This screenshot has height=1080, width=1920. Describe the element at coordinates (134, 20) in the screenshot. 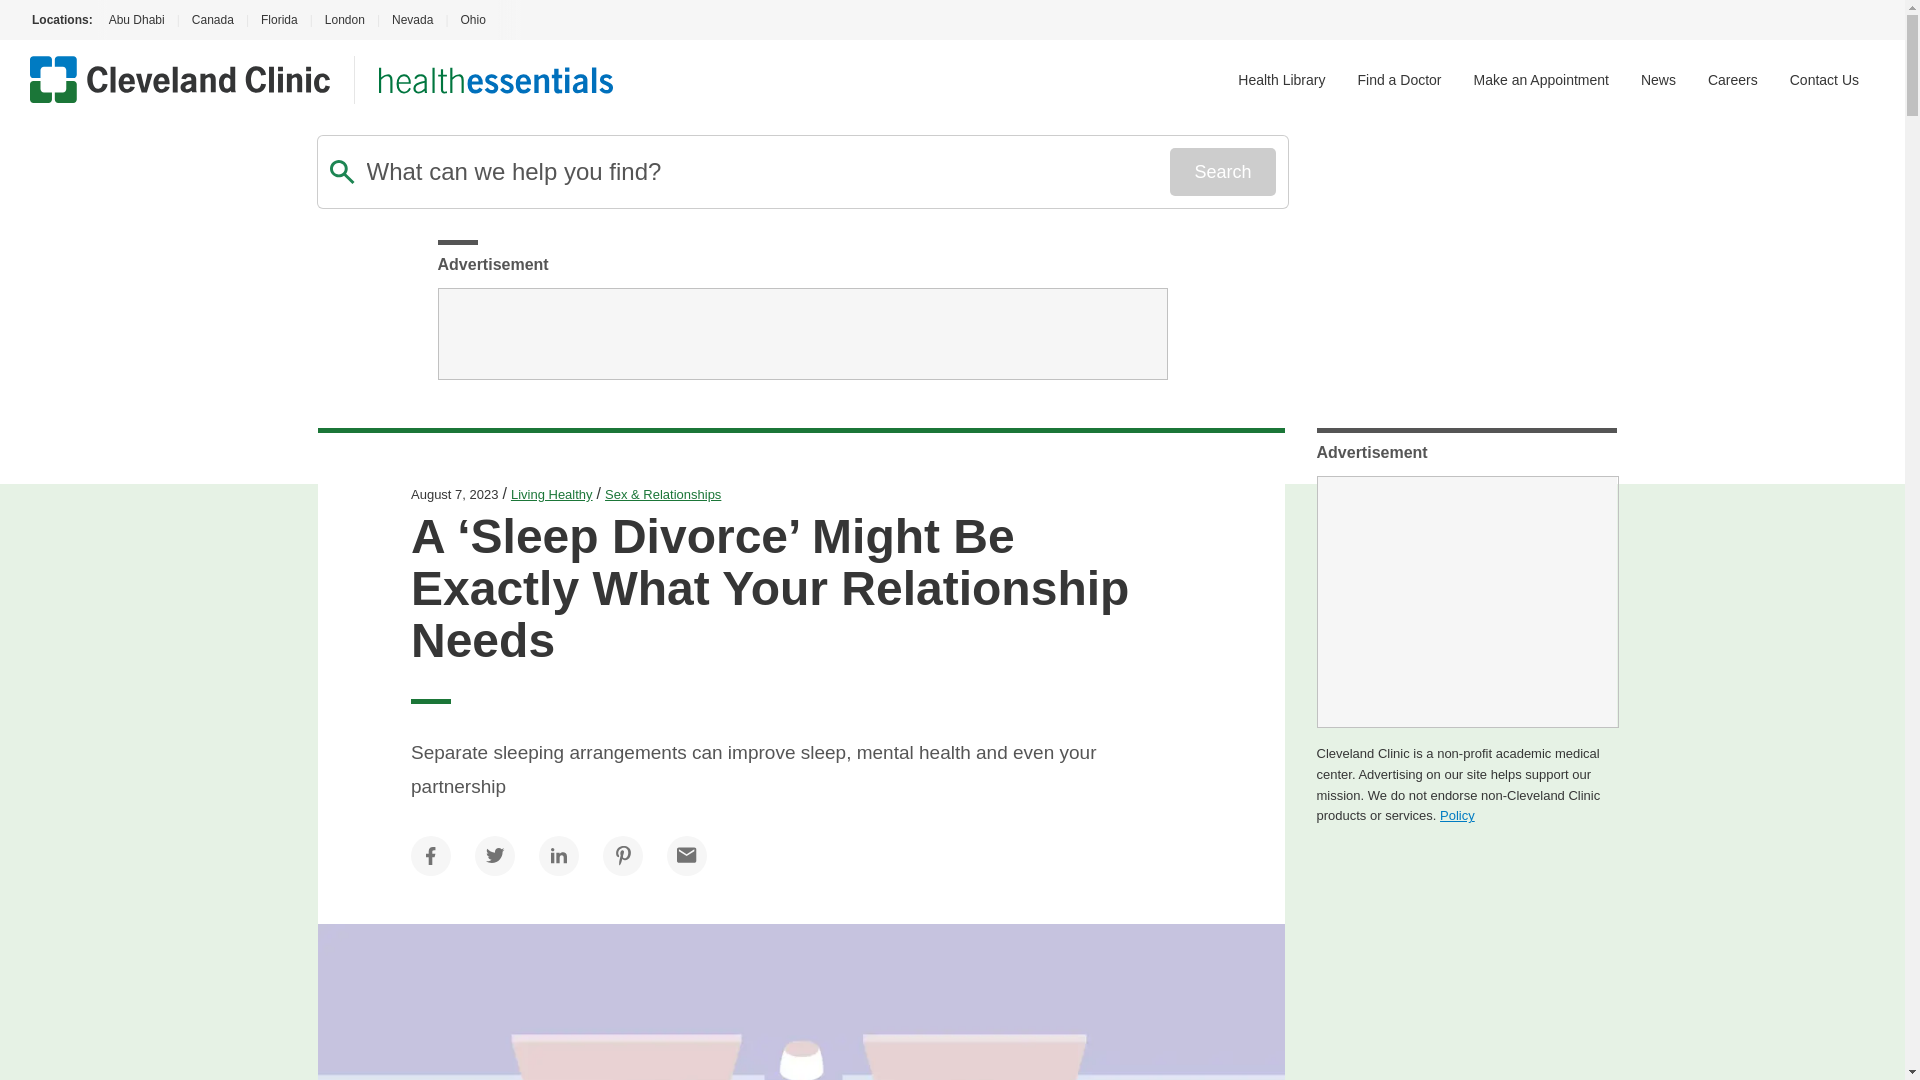

I see `Abu Dhabi` at that location.